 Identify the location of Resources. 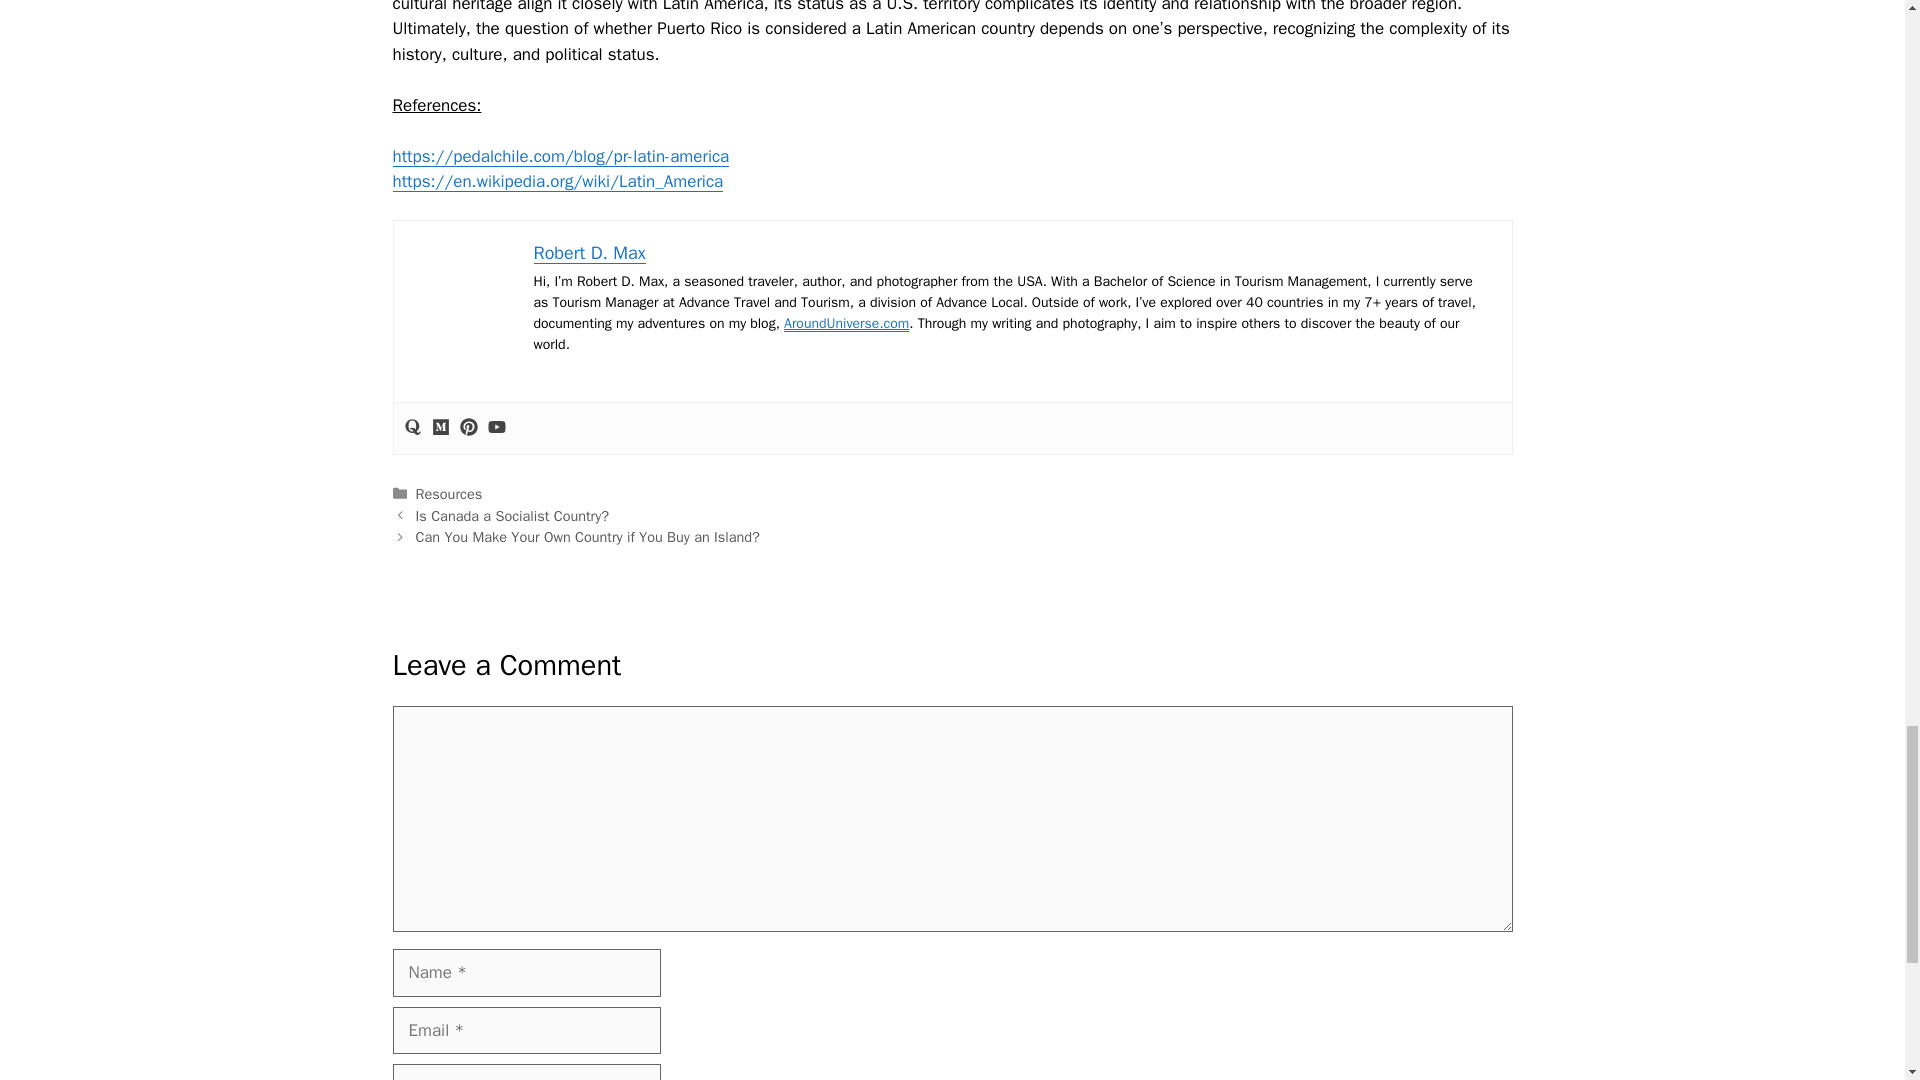
(450, 494).